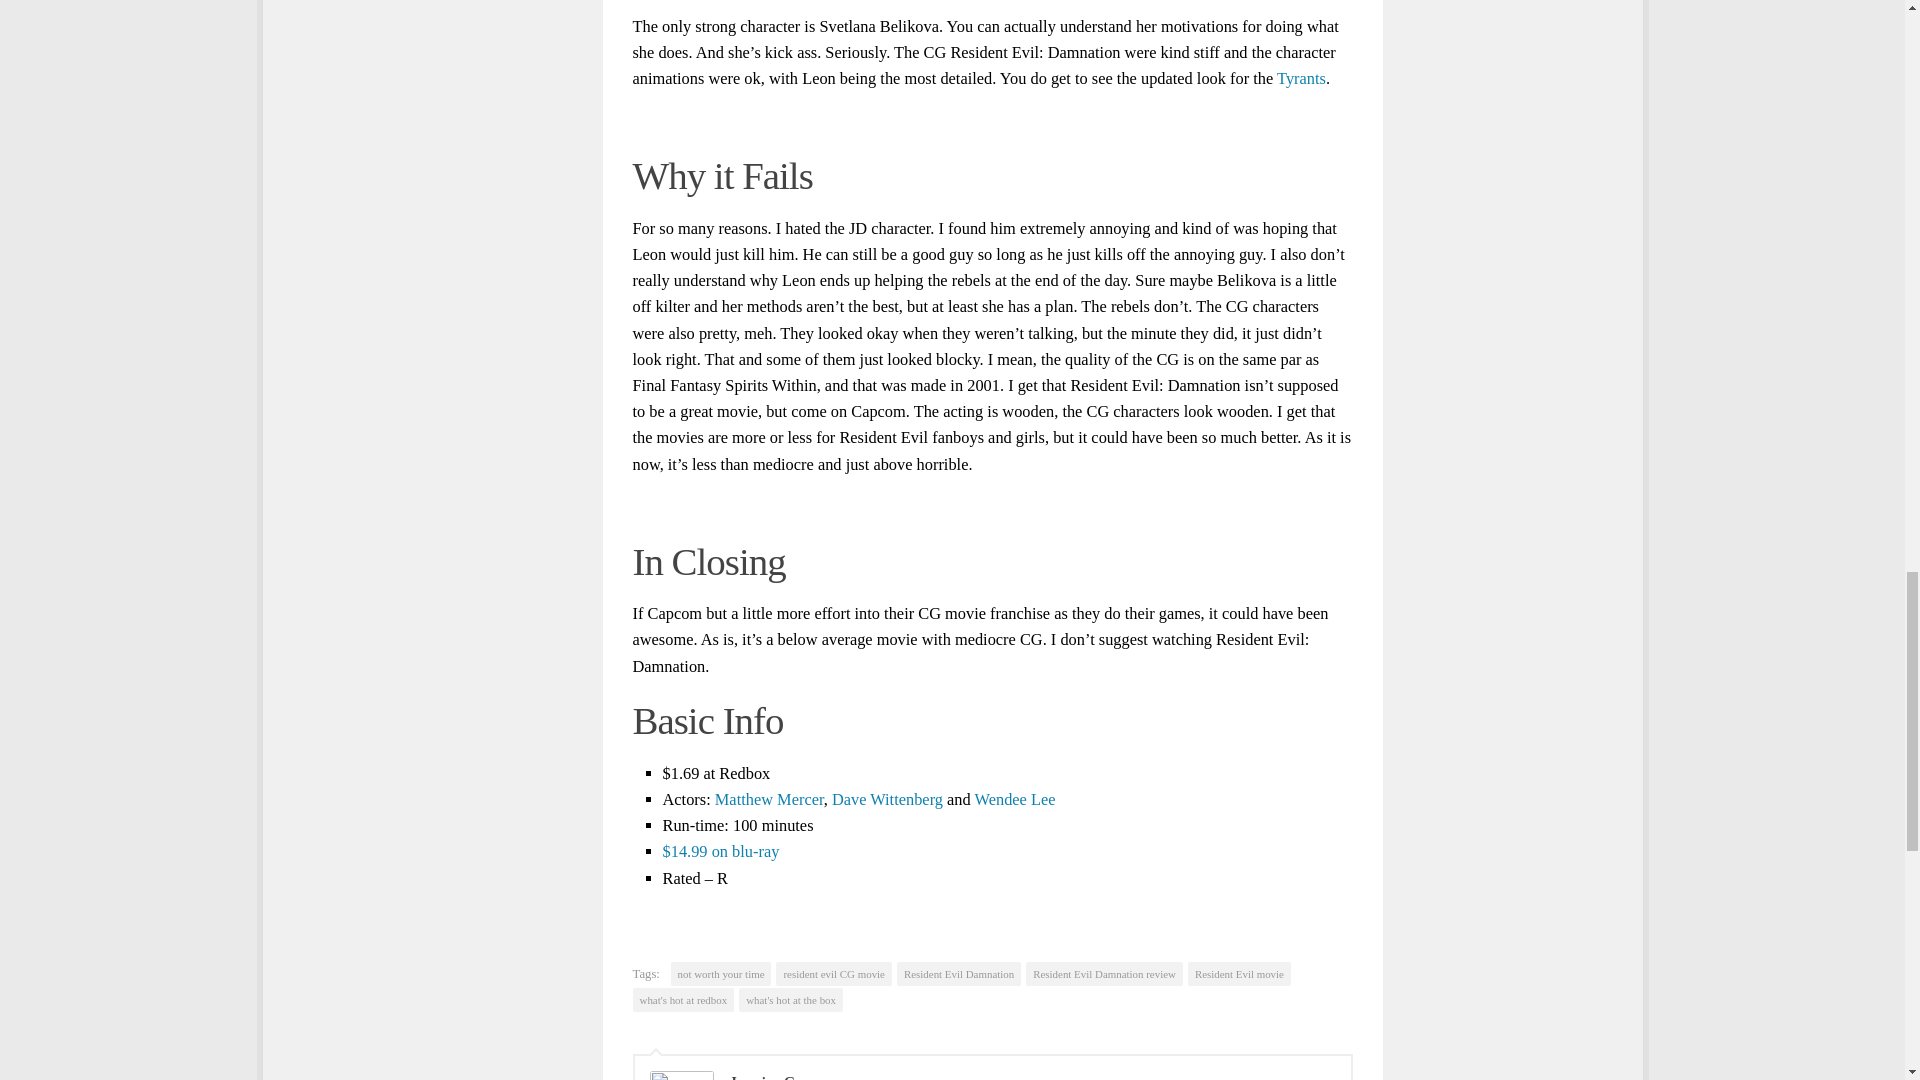 The width and height of the screenshot is (1920, 1080). What do you see at coordinates (1239, 974) in the screenshot?
I see `Resident Evil movie` at bounding box center [1239, 974].